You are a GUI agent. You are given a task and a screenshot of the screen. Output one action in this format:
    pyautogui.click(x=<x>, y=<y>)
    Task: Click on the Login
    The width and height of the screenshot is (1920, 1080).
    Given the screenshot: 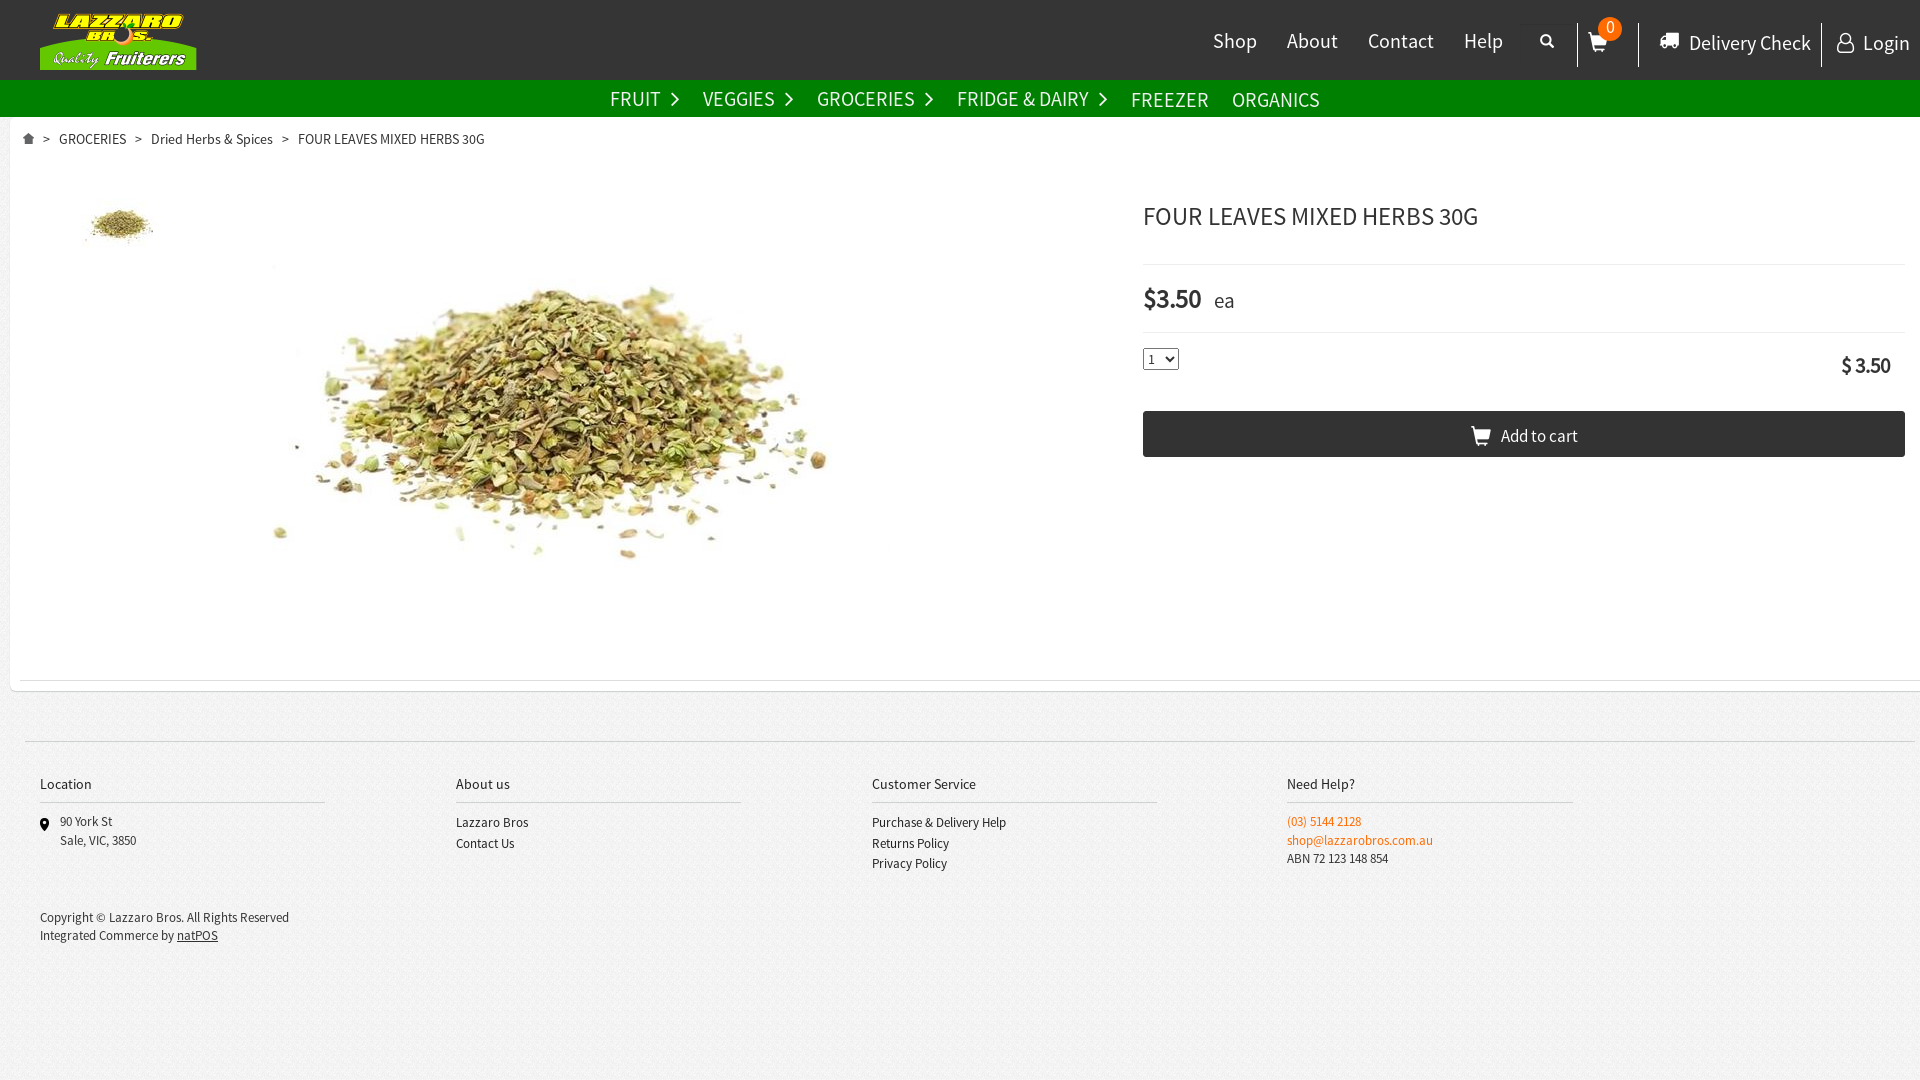 What is the action you would take?
    pyautogui.click(x=1874, y=42)
    